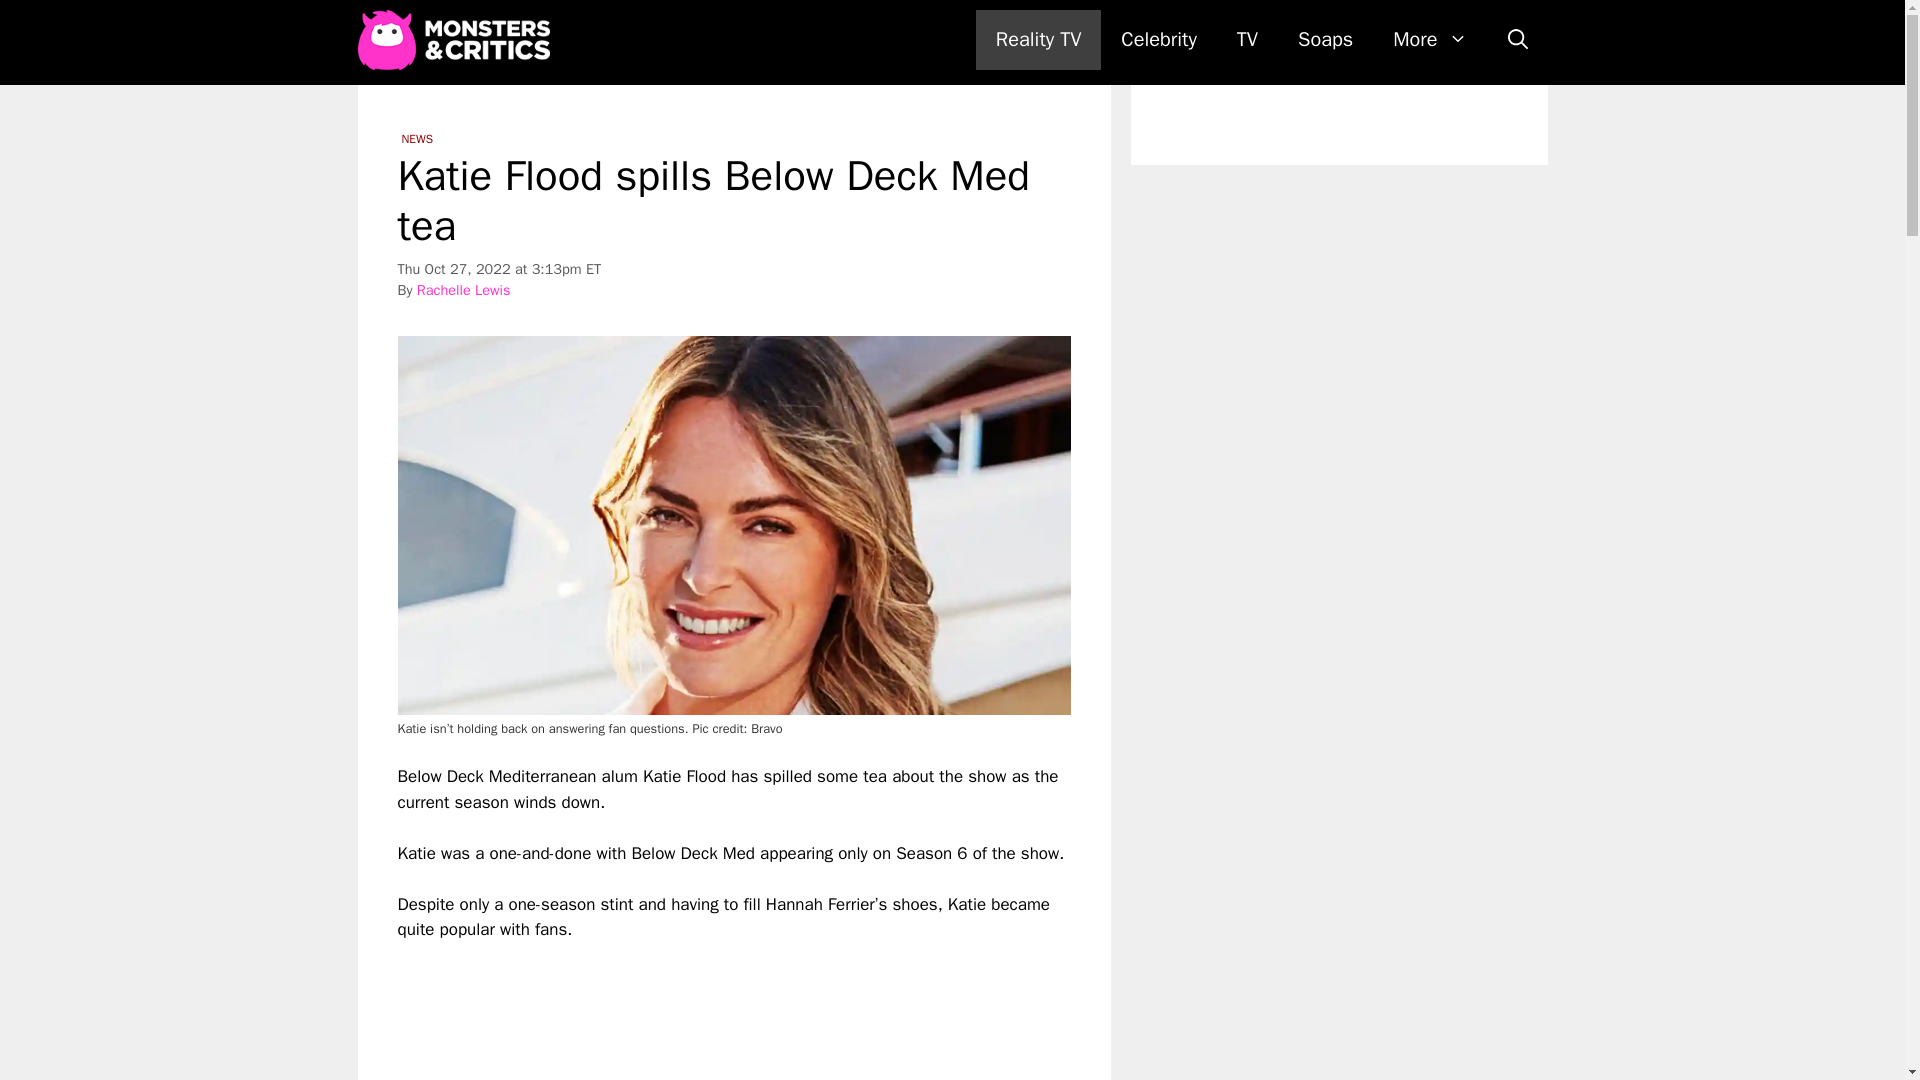 Image resolution: width=1920 pixels, height=1080 pixels. I want to click on Celebrity, so click(1158, 40).